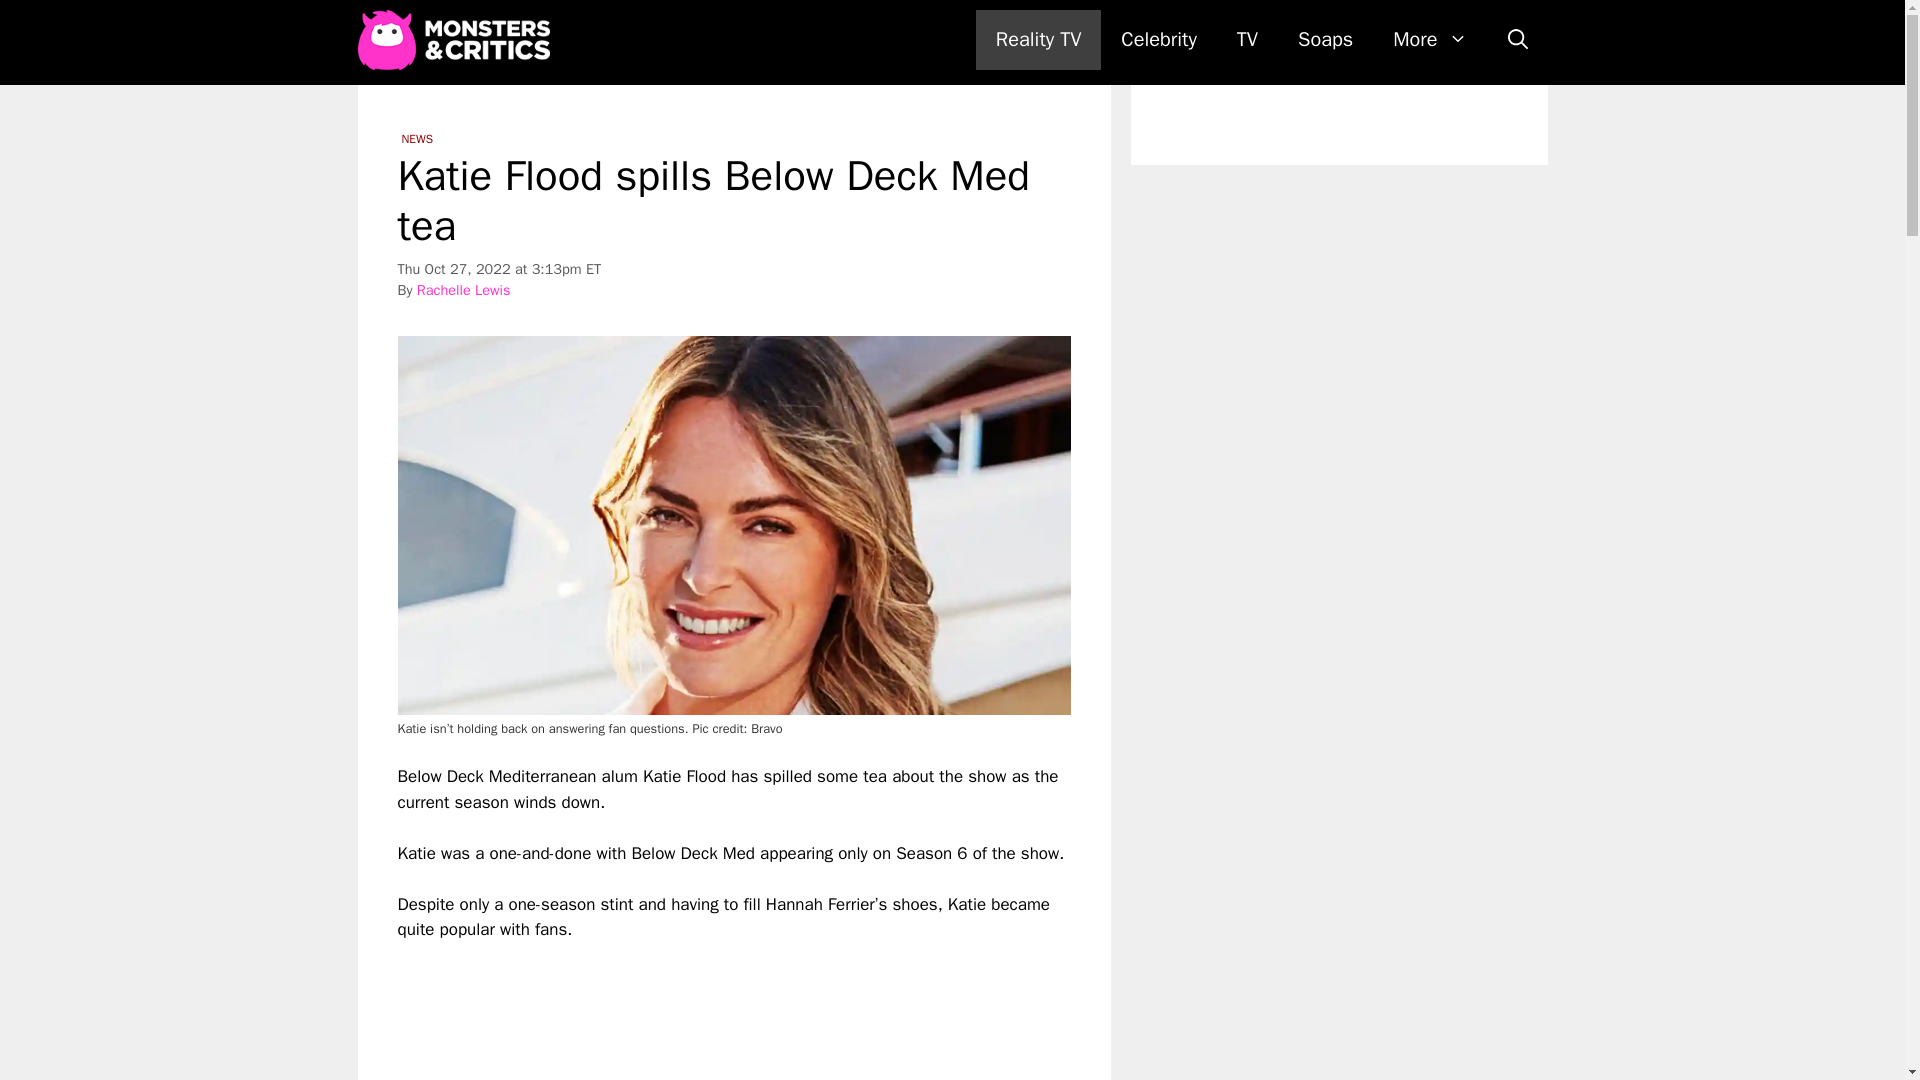 Image resolution: width=1920 pixels, height=1080 pixels. I want to click on Celebrity, so click(1158, 40).